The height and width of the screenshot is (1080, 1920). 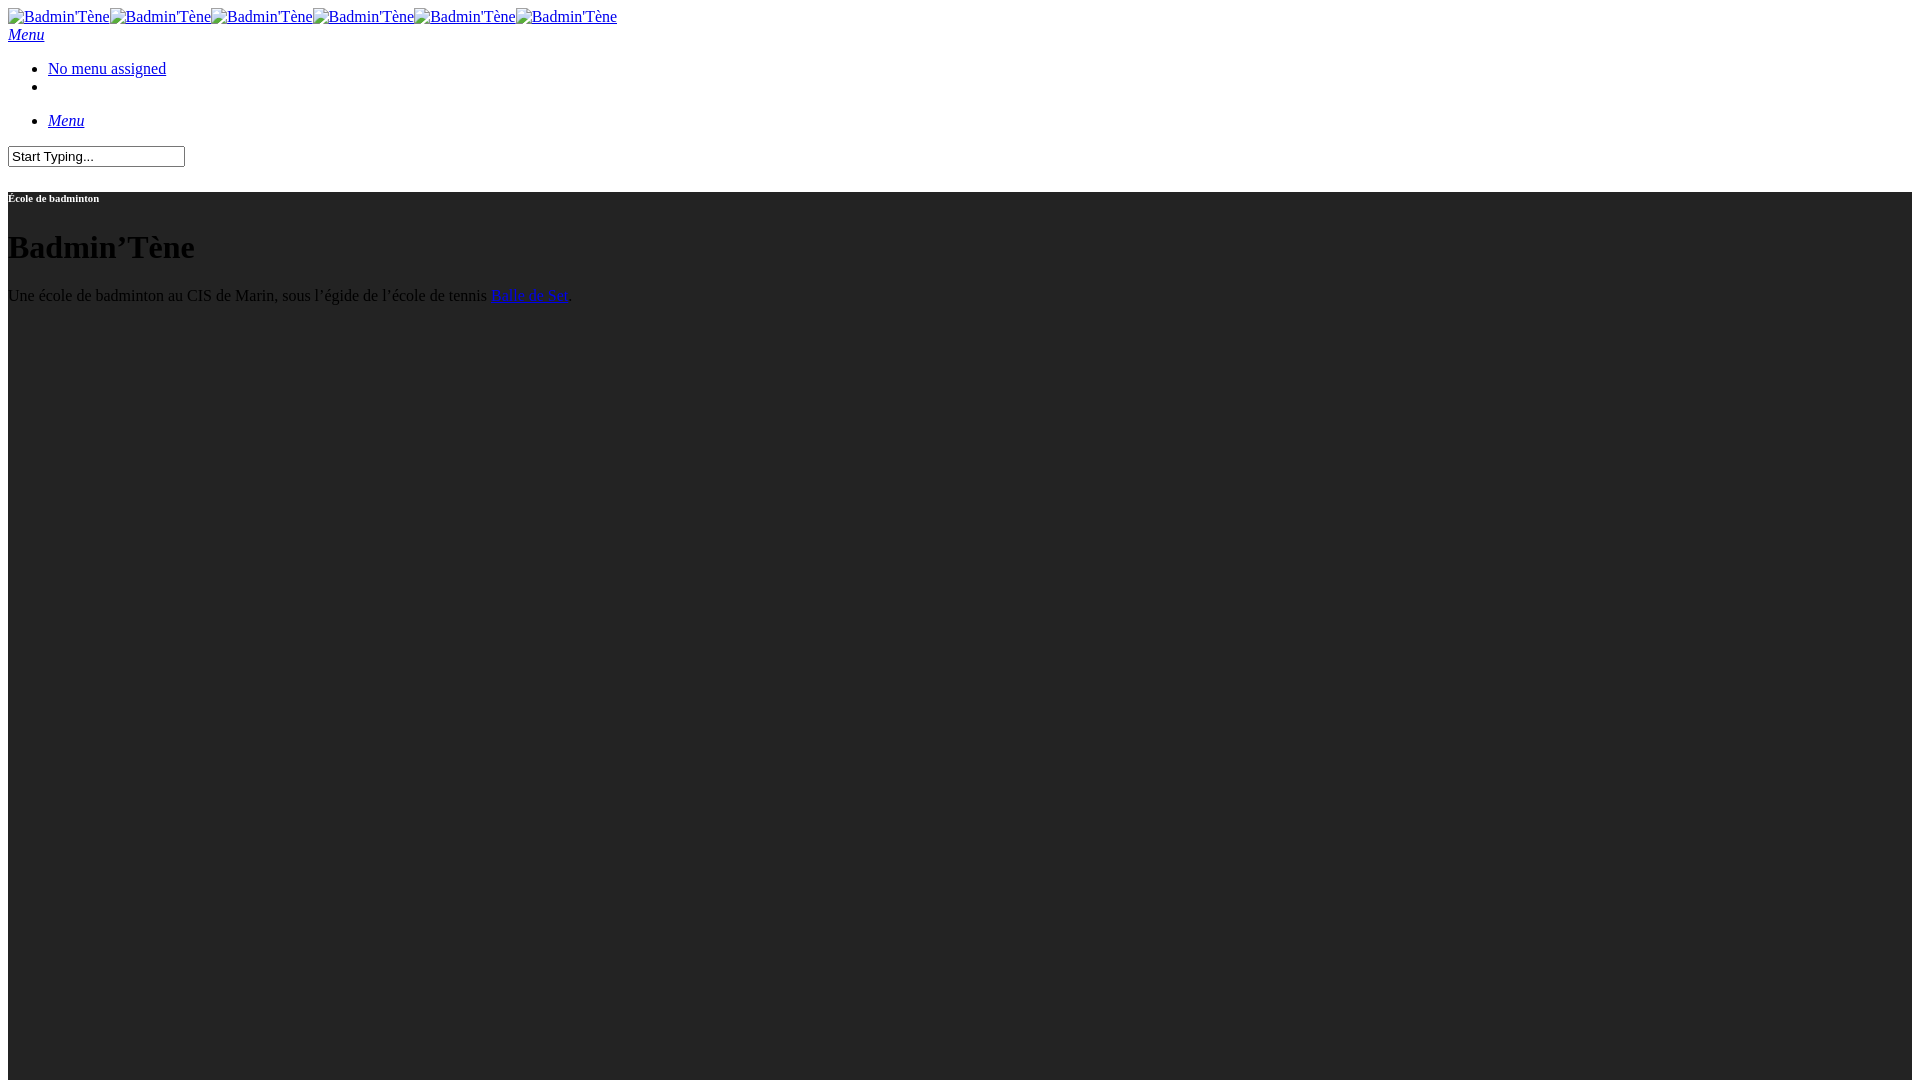 I want to click on Menu, so click(x=66, y=120).